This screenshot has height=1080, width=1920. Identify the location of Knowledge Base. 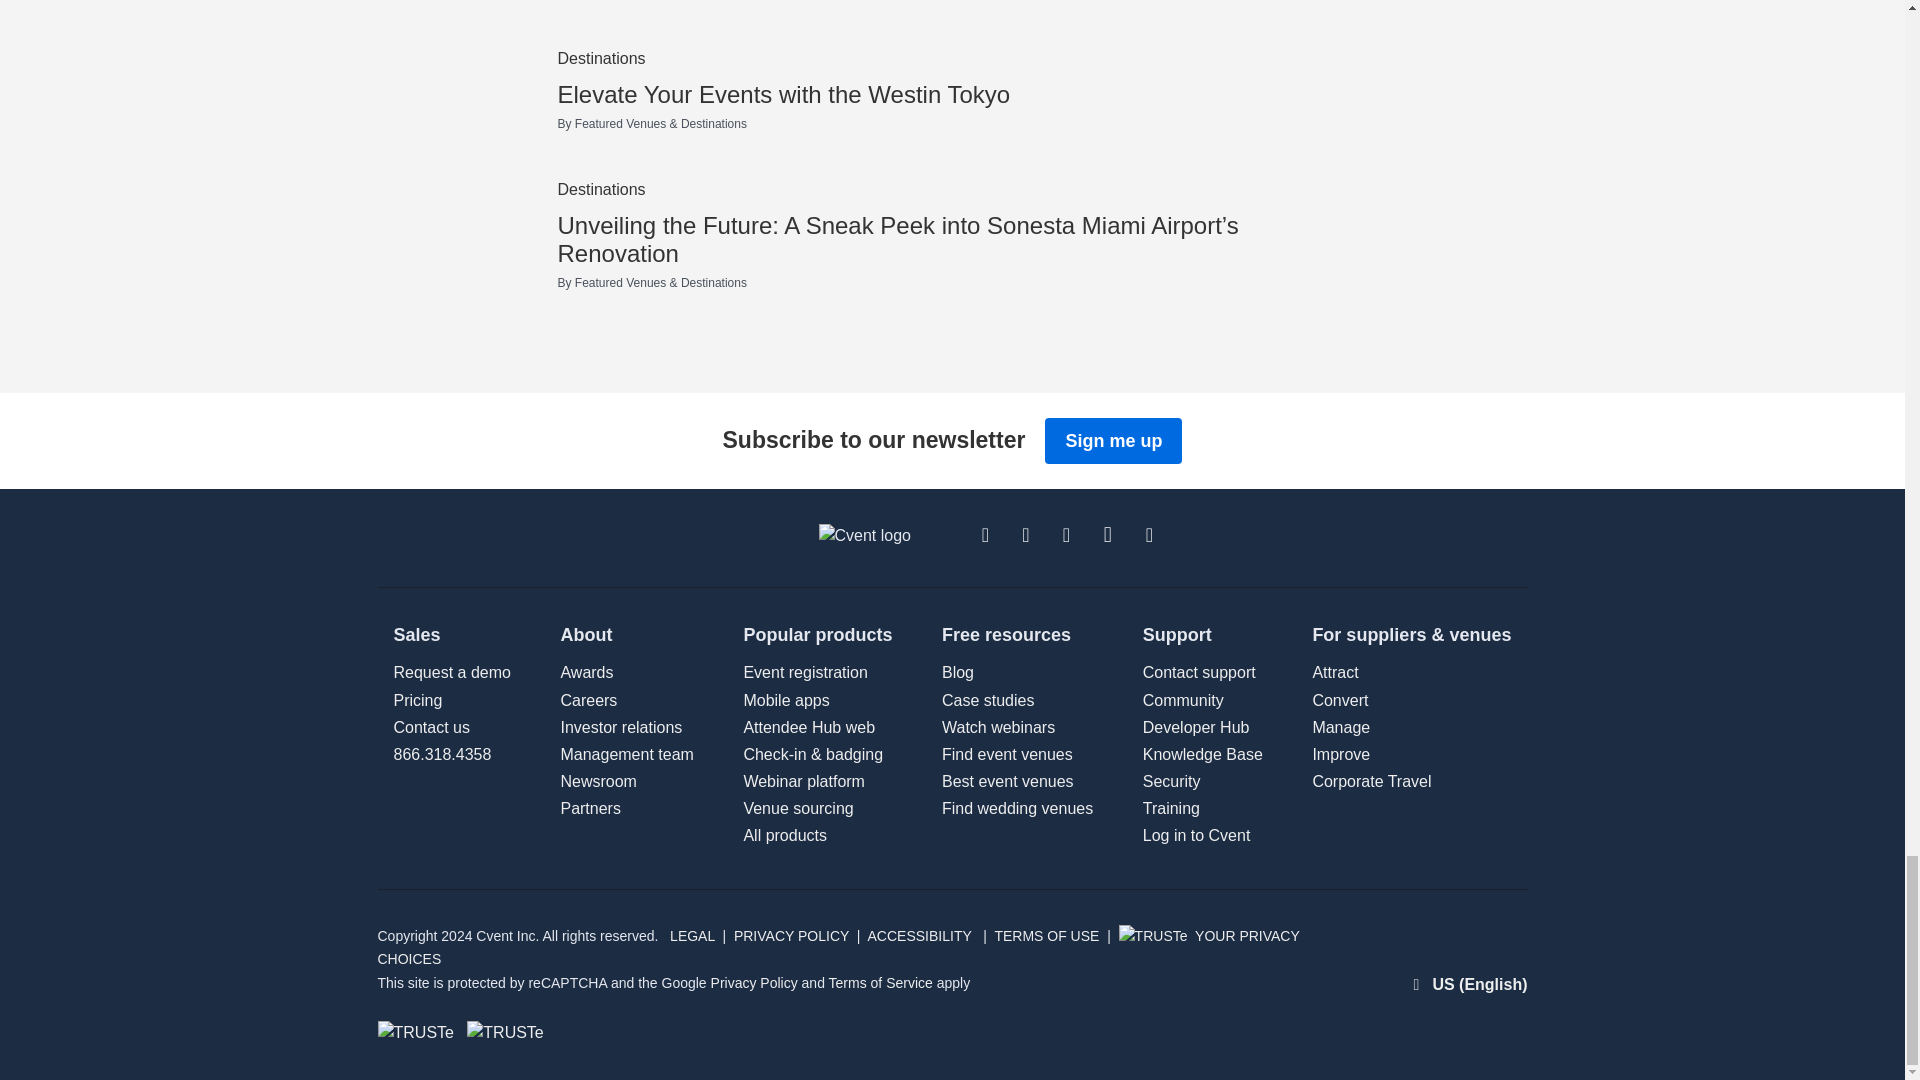
(1202, 754).